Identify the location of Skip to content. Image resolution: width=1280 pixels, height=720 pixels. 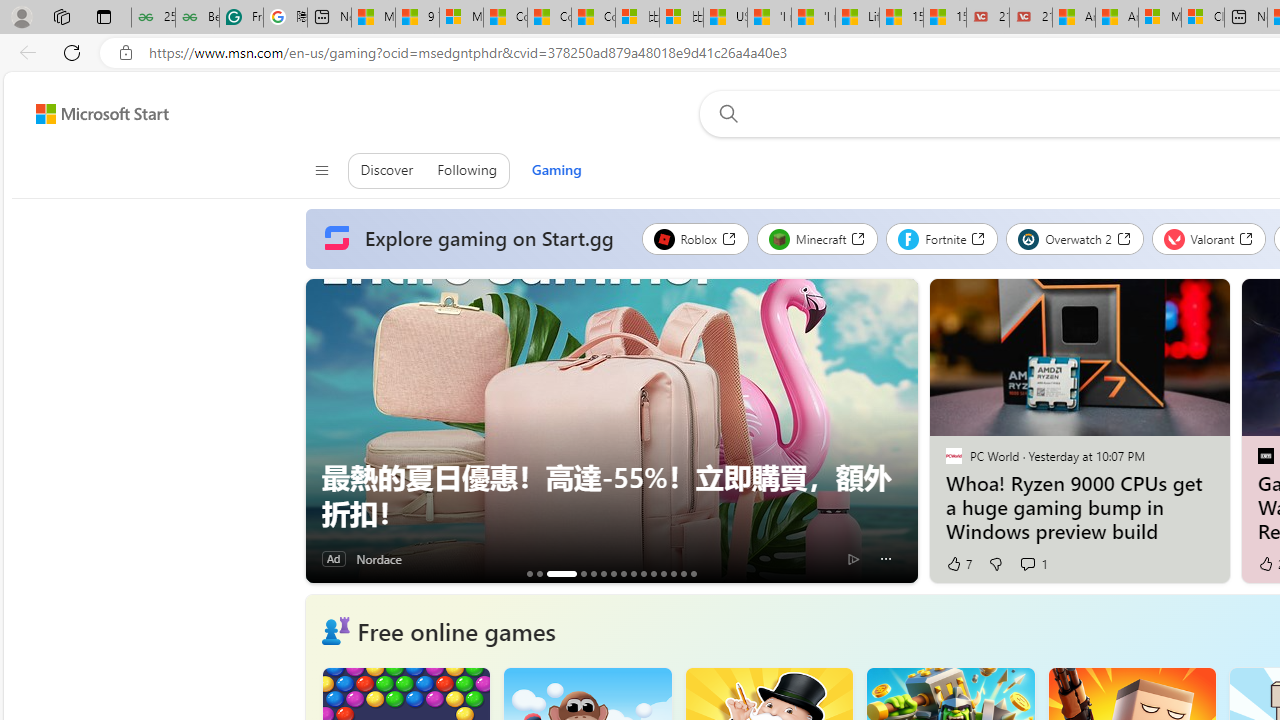
(95, 114).